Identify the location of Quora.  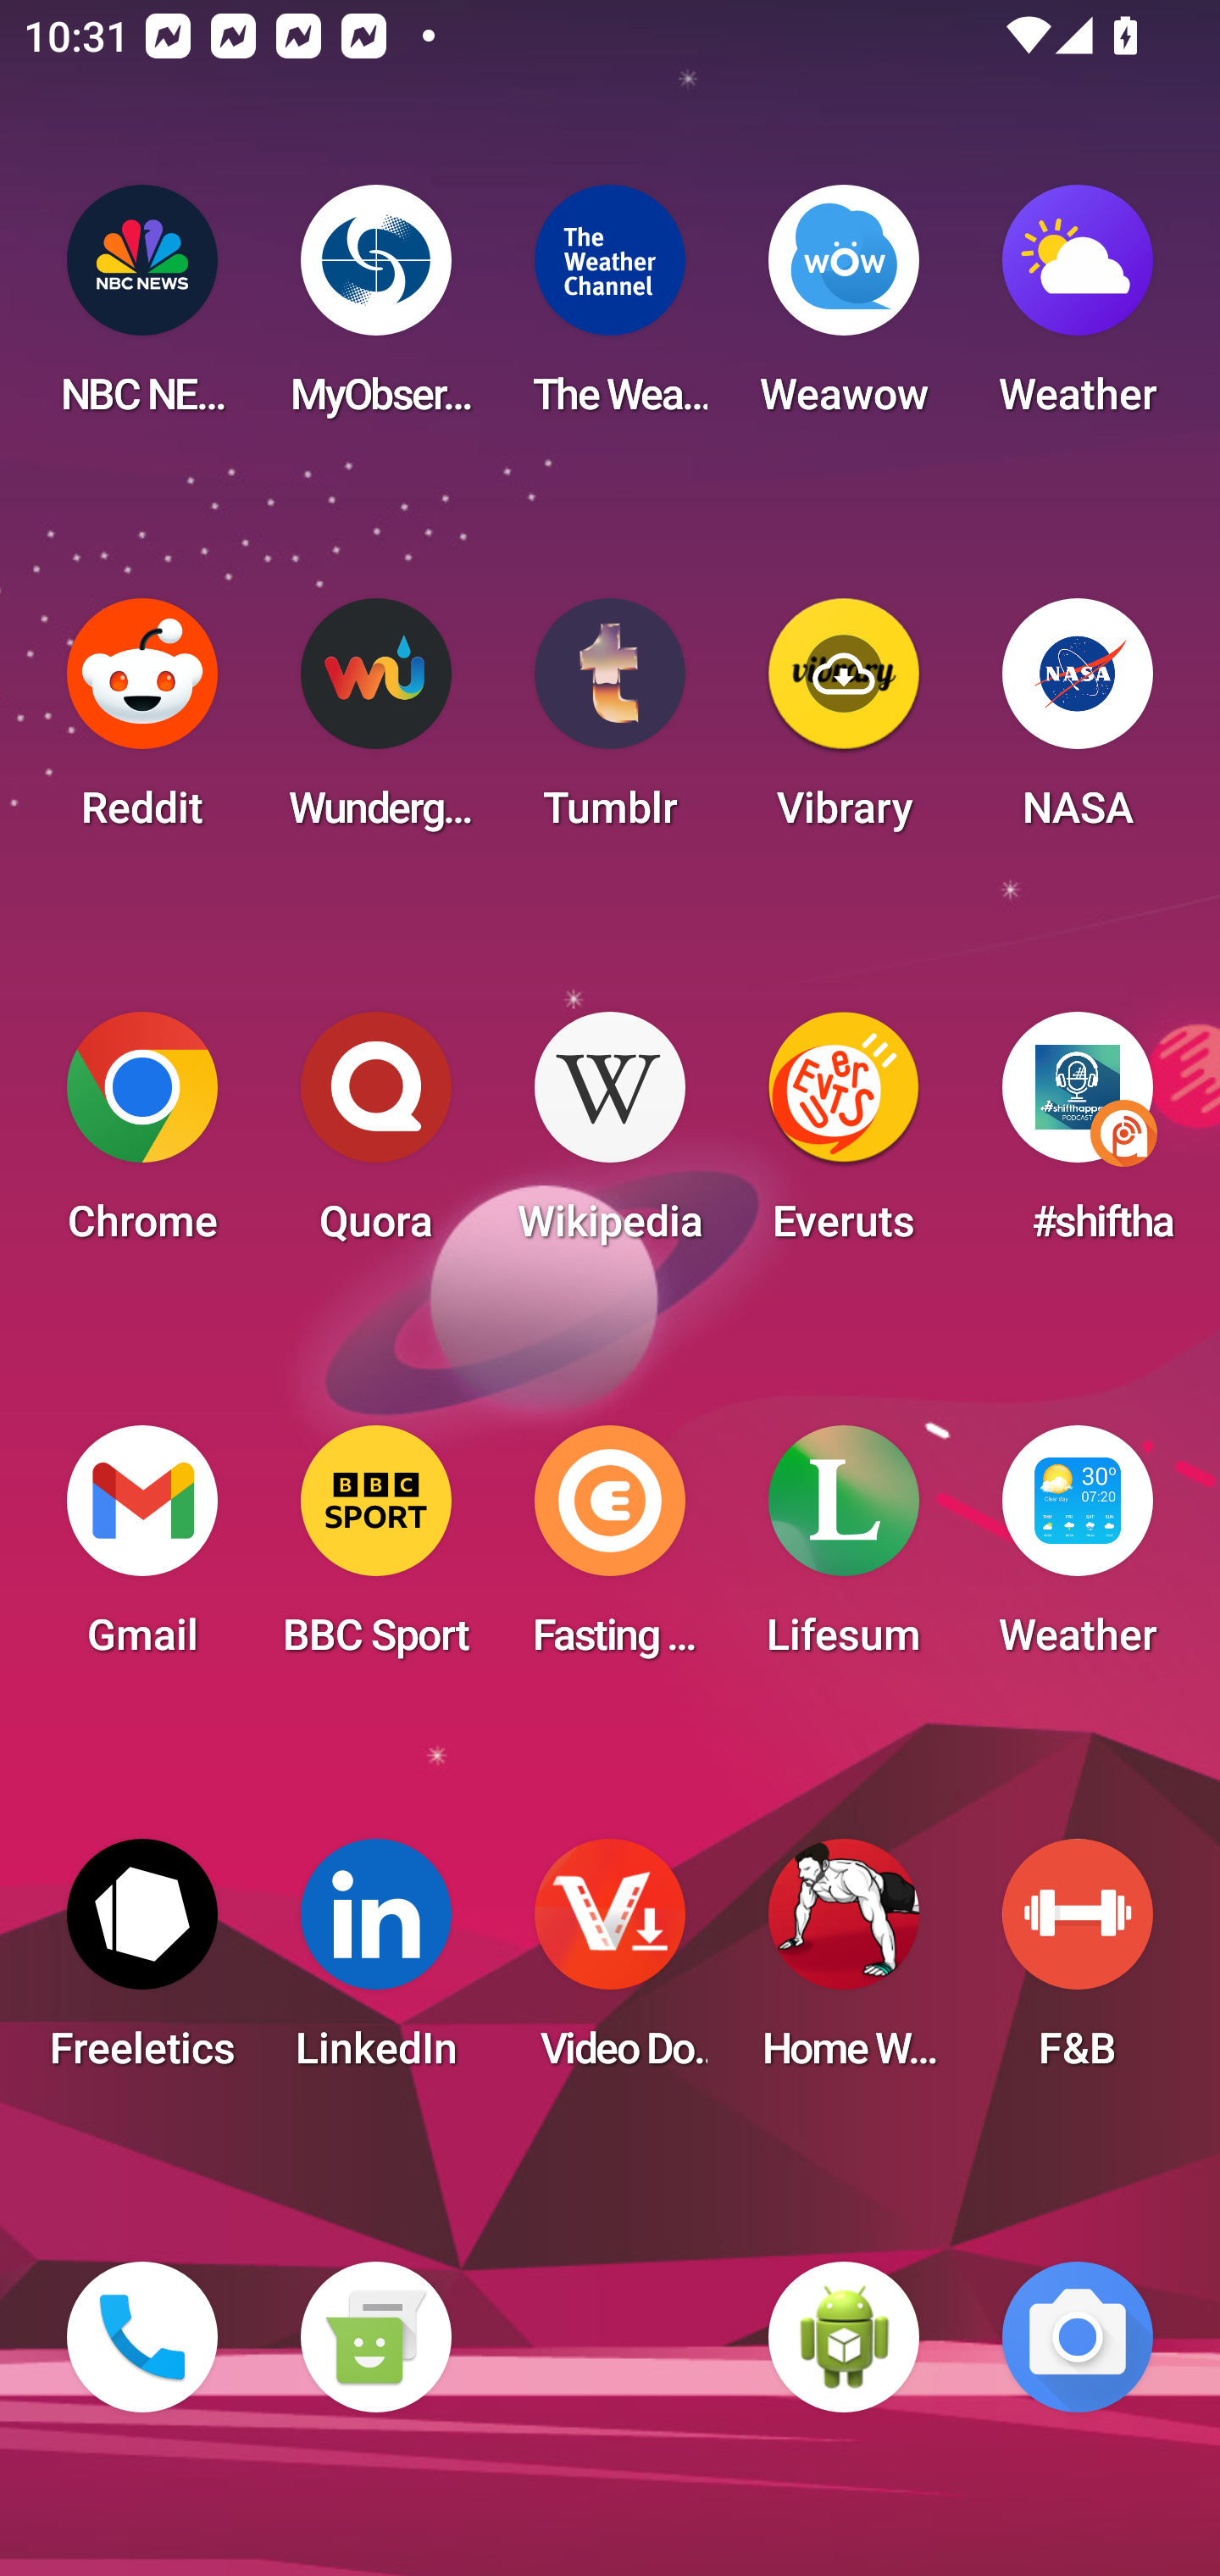
(375, 1137).